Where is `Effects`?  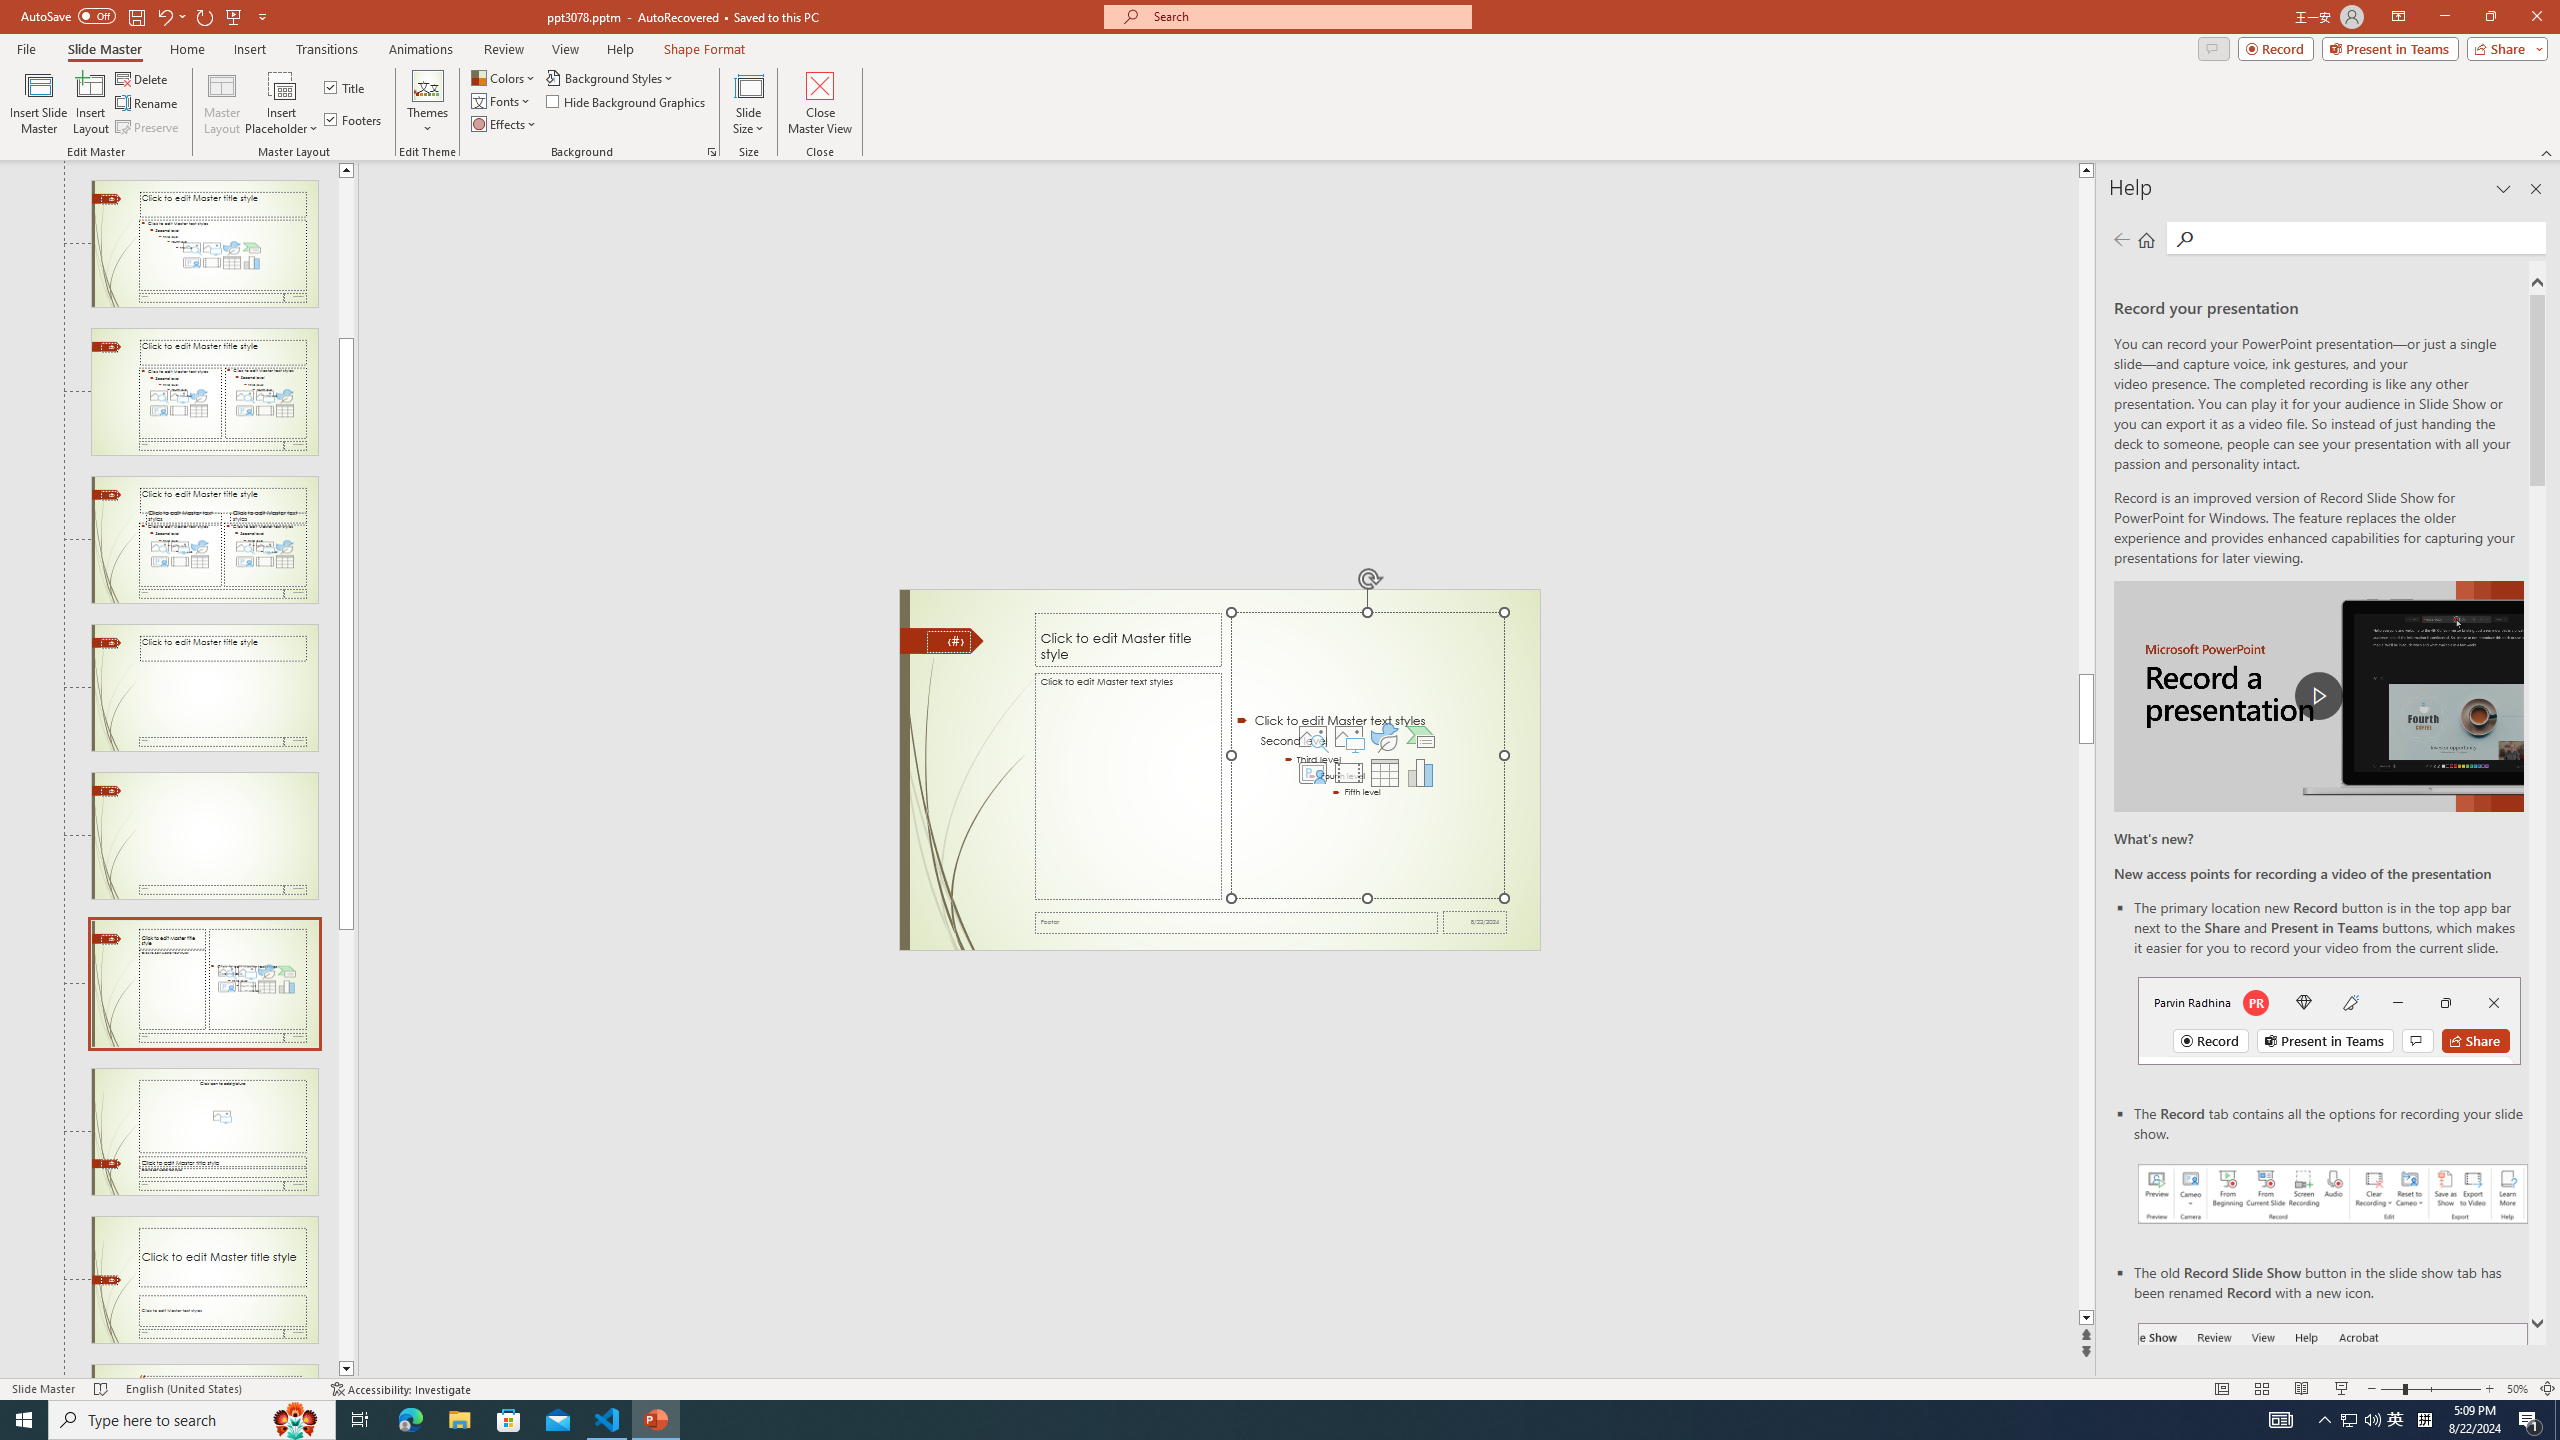 Effects is located at coordinates (505, 124).